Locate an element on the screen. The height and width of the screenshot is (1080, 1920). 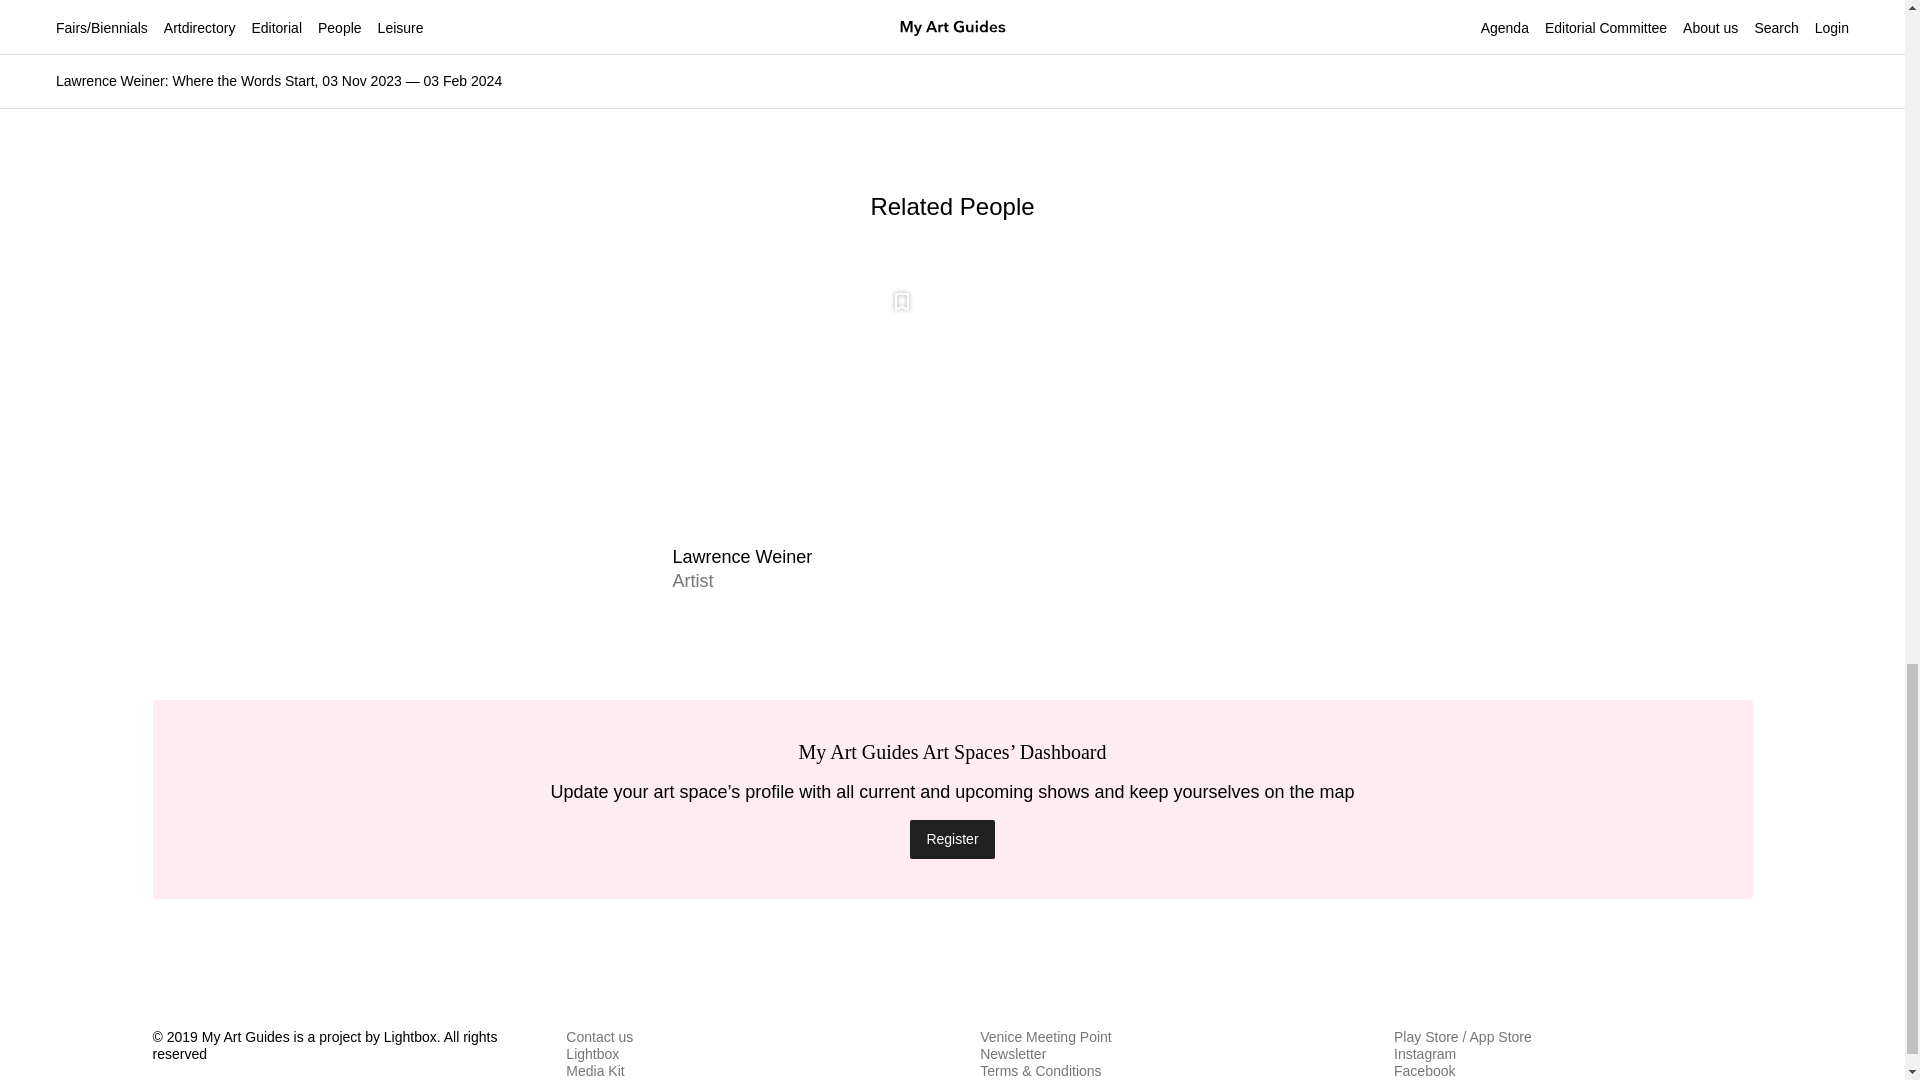
Lightbox is located at coordinates (592, 1054).